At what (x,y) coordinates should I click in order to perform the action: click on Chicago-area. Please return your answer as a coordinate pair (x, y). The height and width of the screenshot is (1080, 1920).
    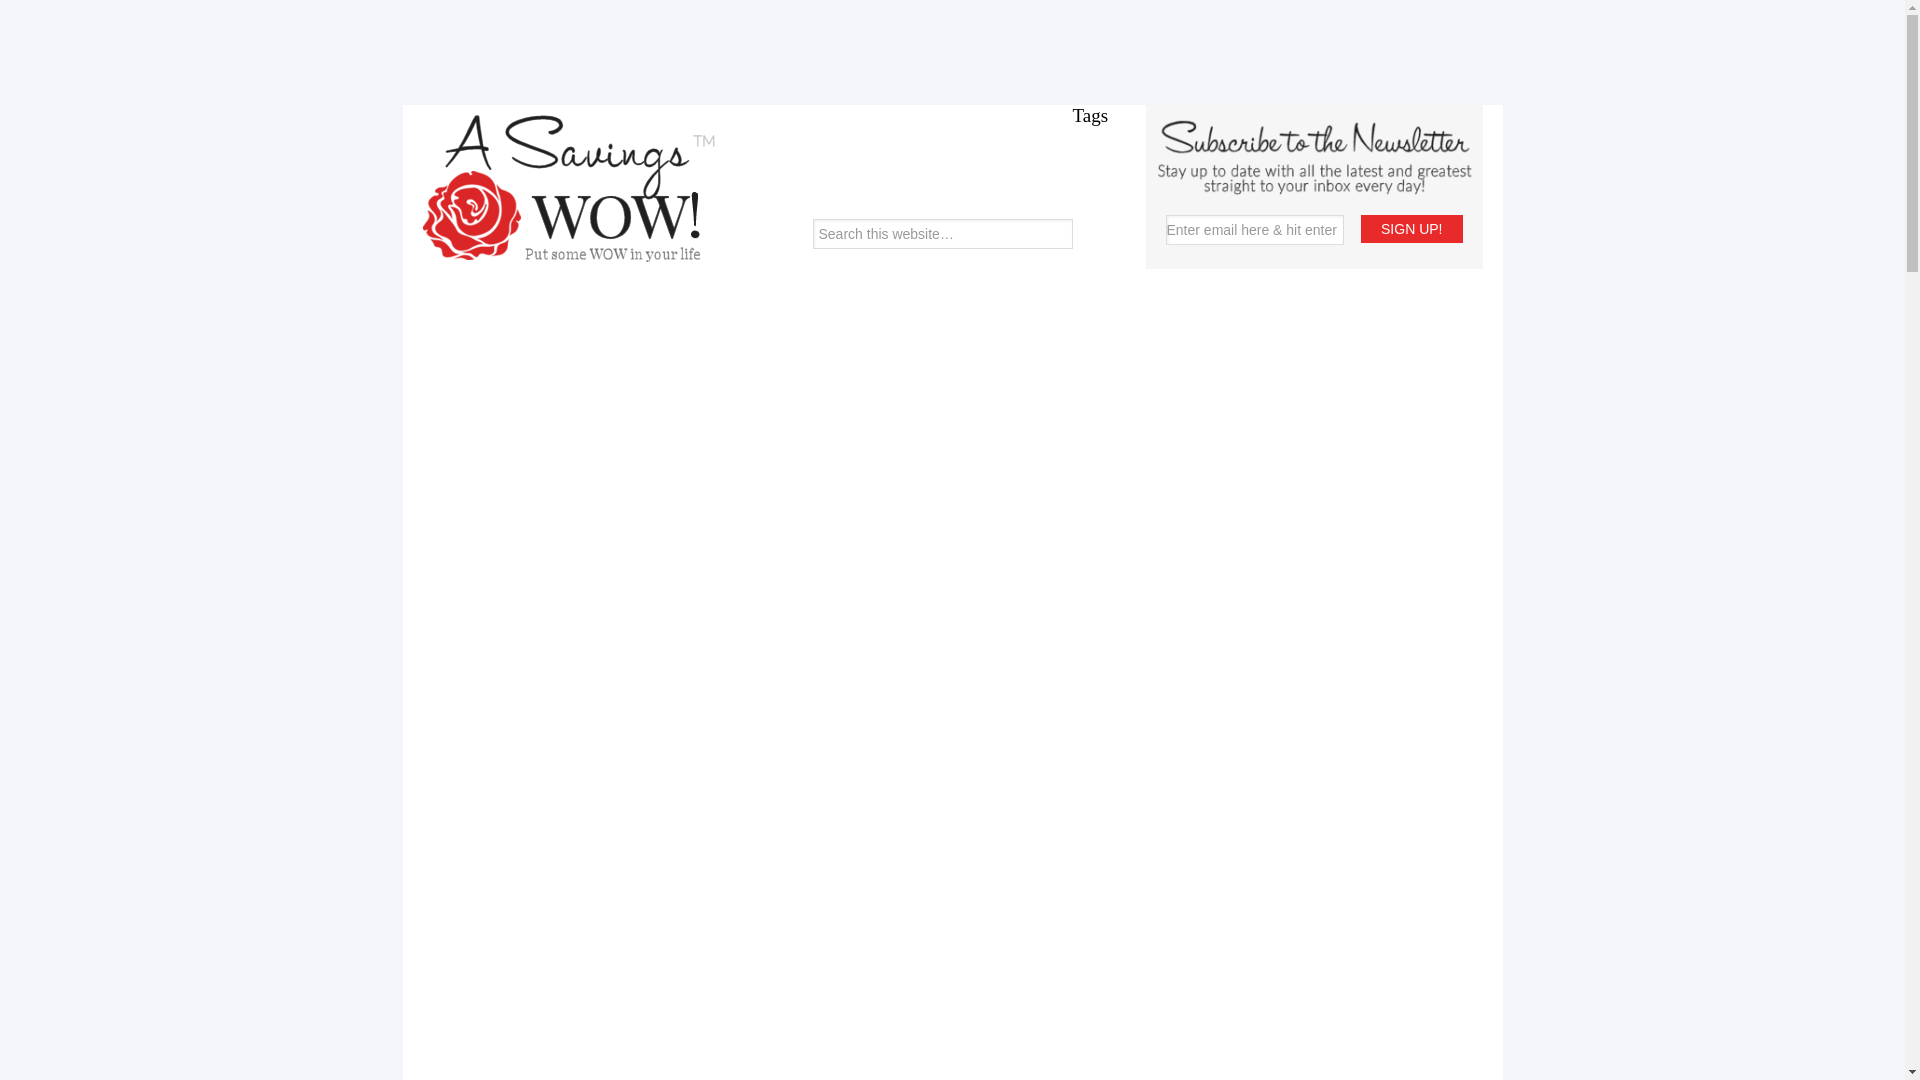
    Looking at the image, I should click on (1142, 342).